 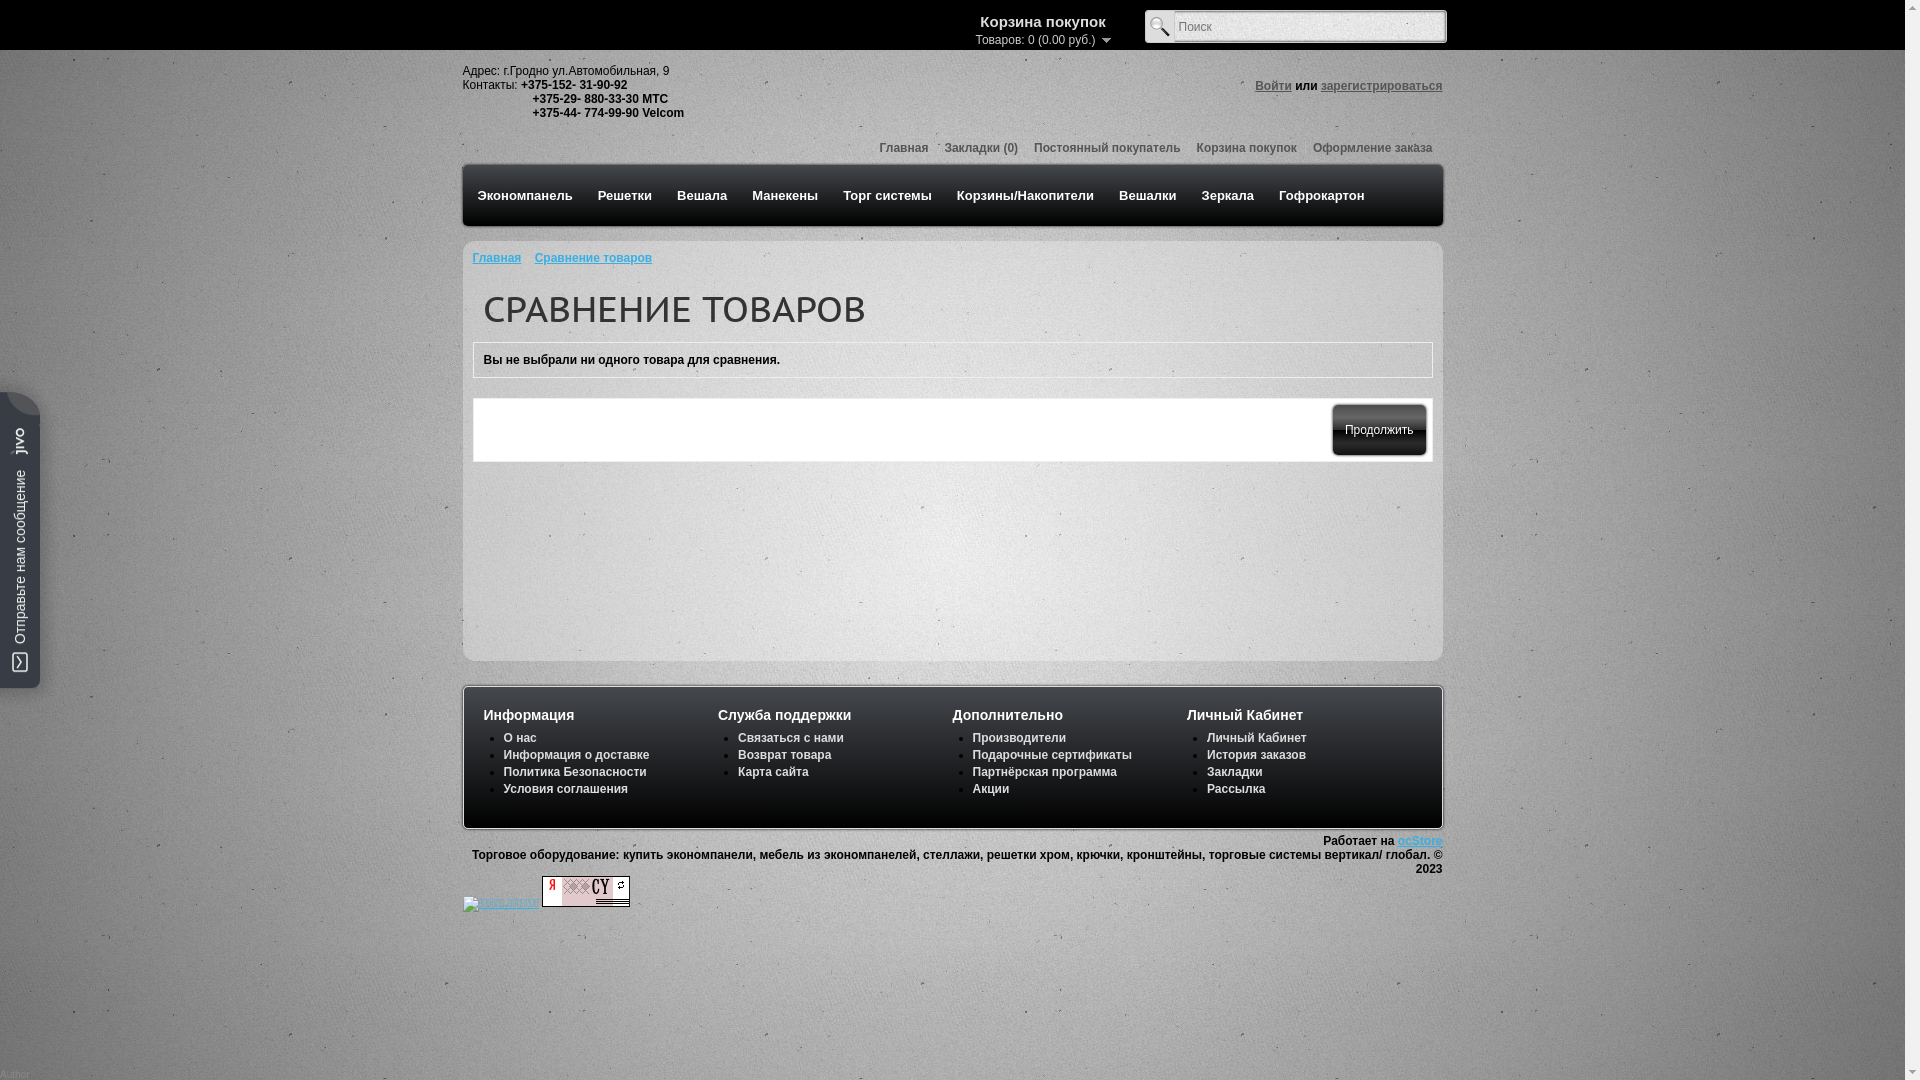 I want to click on ocStore, so click(x=1420, y=841).